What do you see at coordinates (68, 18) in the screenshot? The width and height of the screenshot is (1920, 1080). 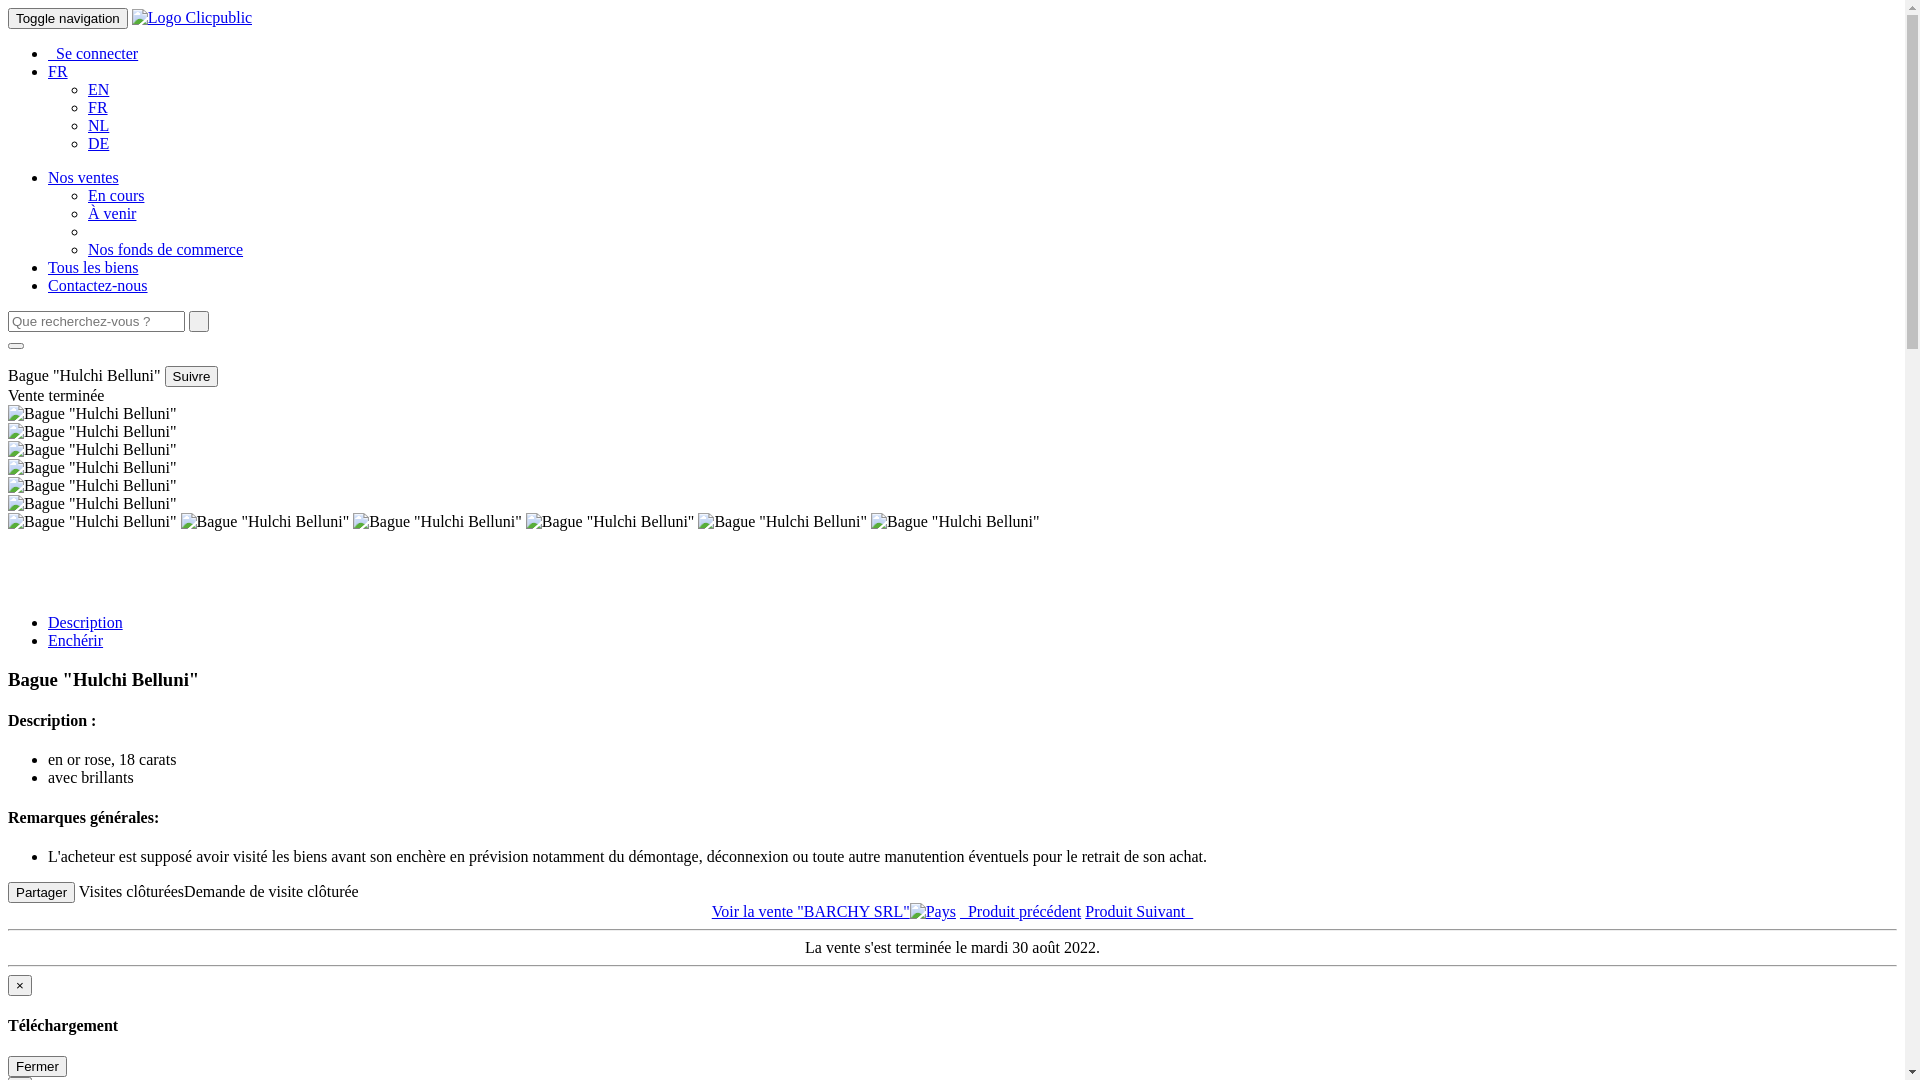 I see `Toggle navigation` at bounding box center [68, 18].